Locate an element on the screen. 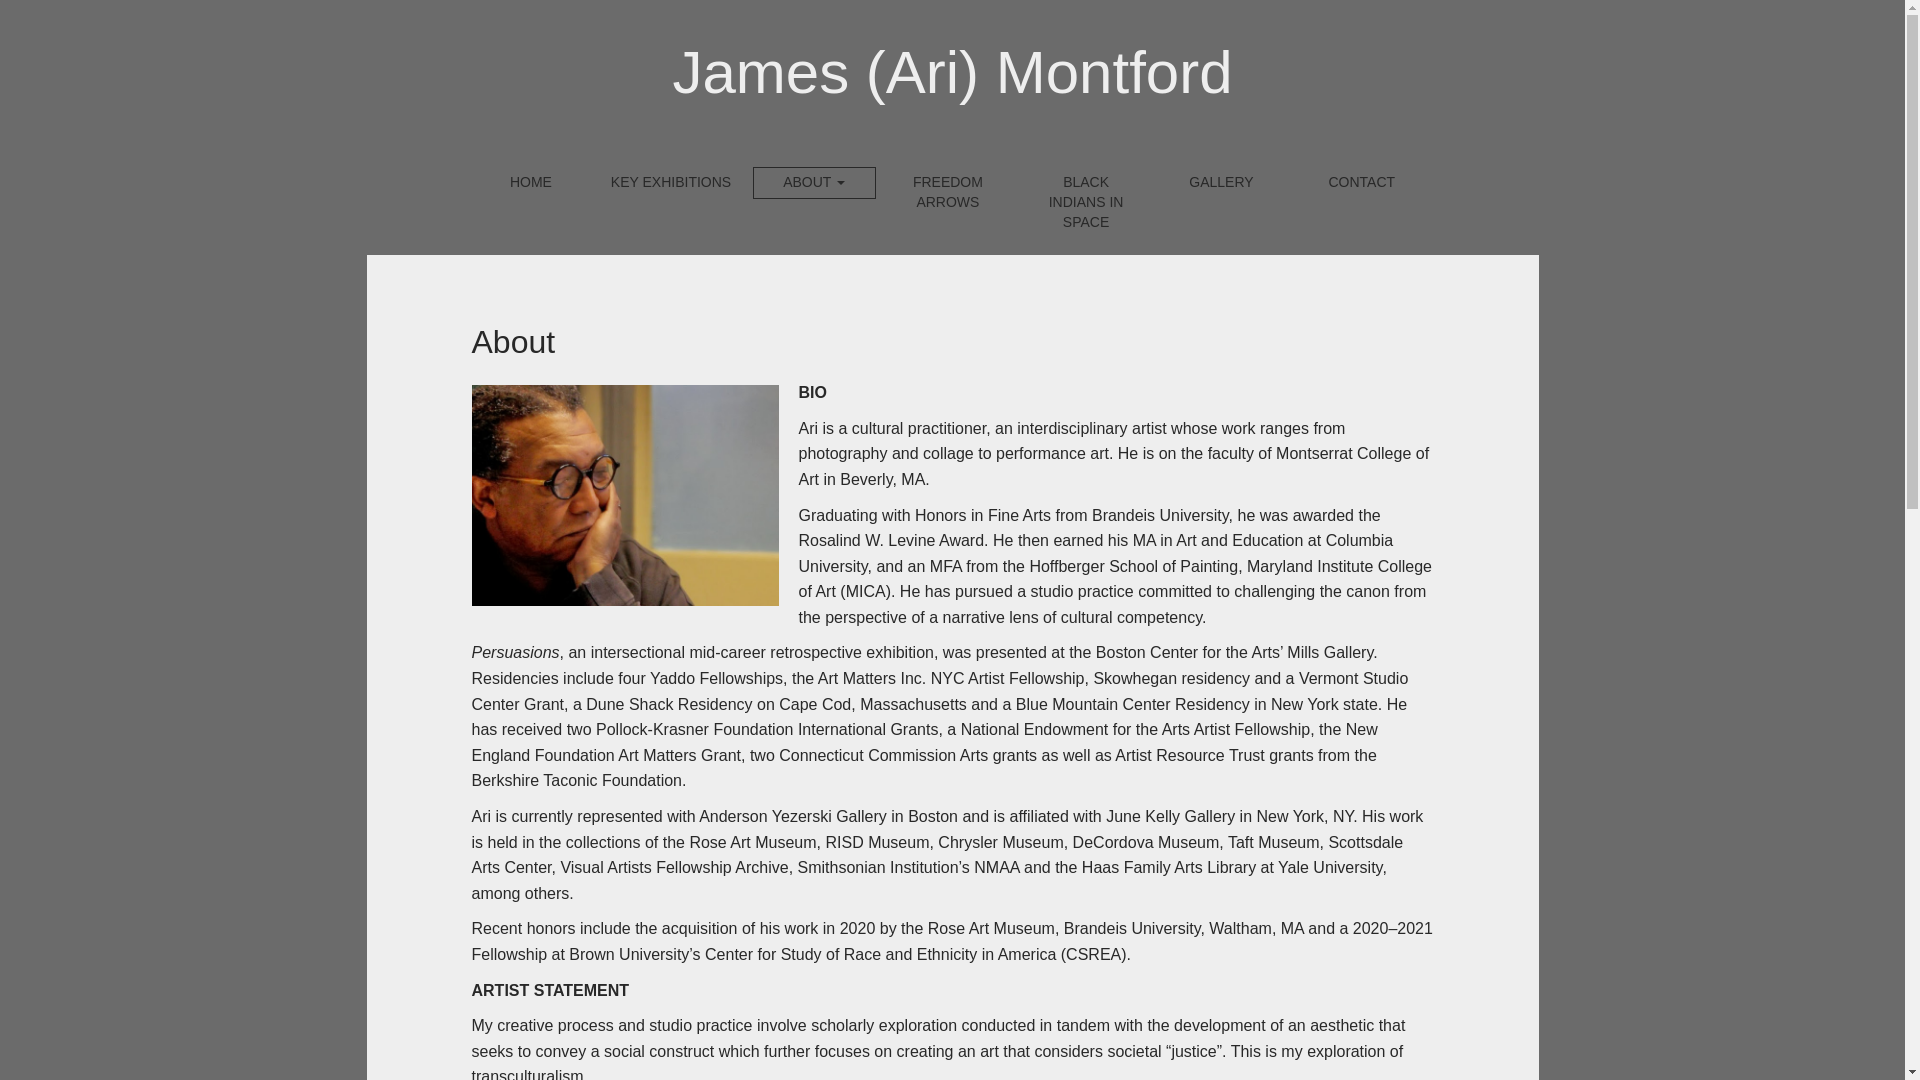 This screenshot has width=1920, height=1080. KEY EXHIBITIONS is located at coordinates (670, 182).